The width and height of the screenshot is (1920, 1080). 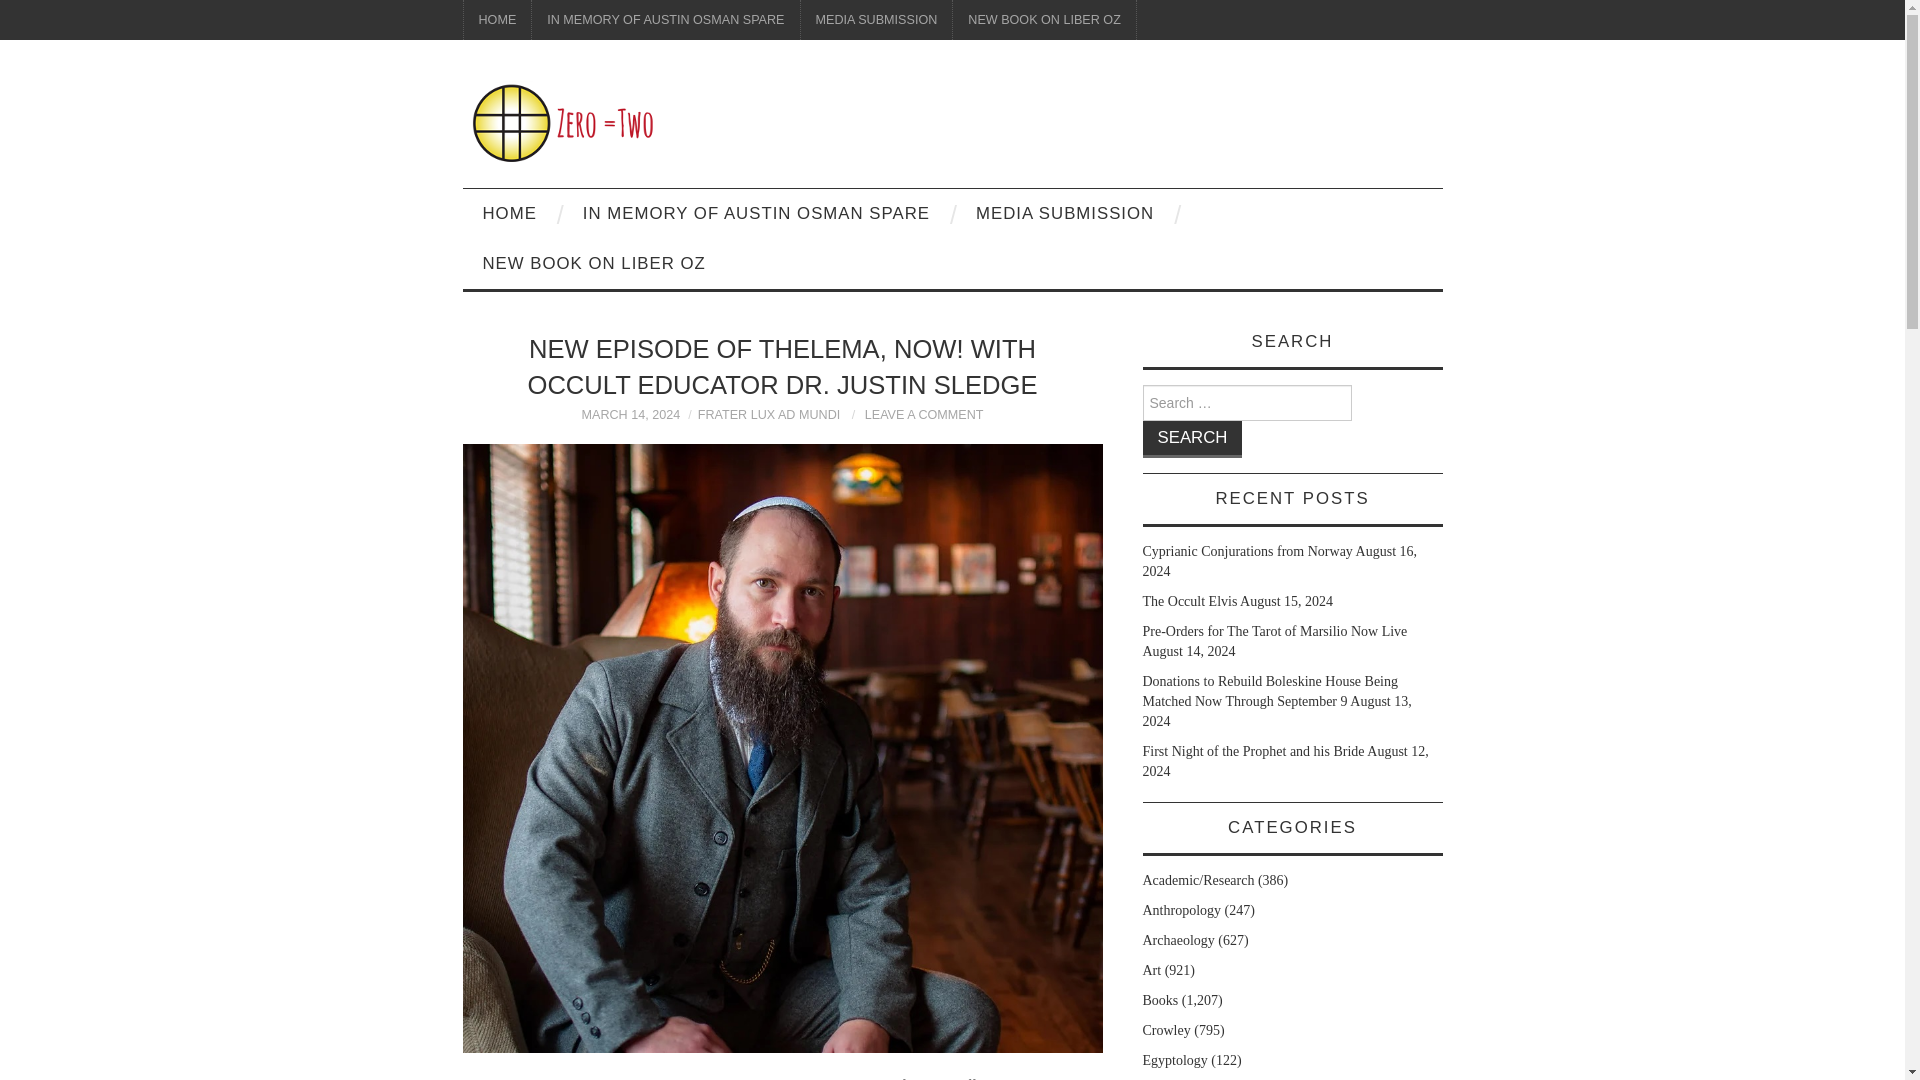 I want to click on FRATER LUX AD MUNDI, so click(x=769, y=415).